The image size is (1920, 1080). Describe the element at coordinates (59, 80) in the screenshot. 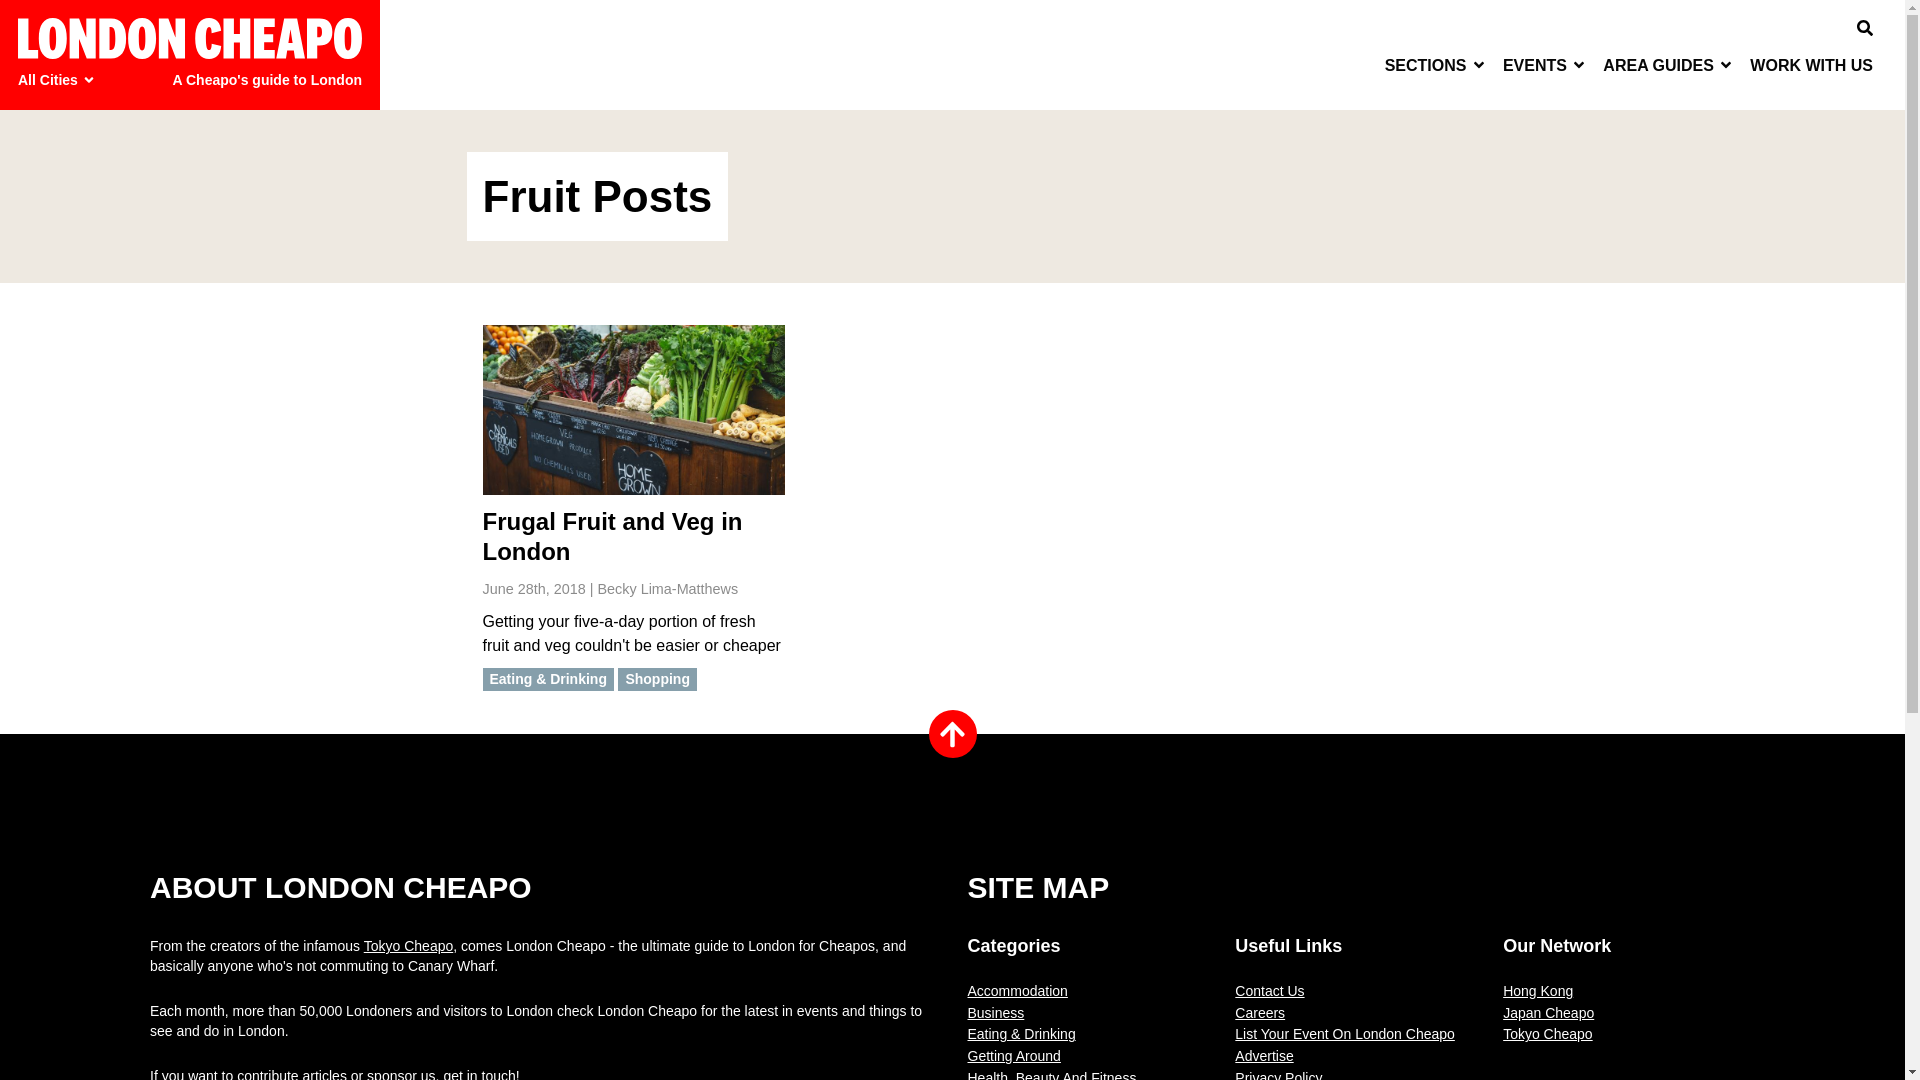

I see `All Cities` at that location.